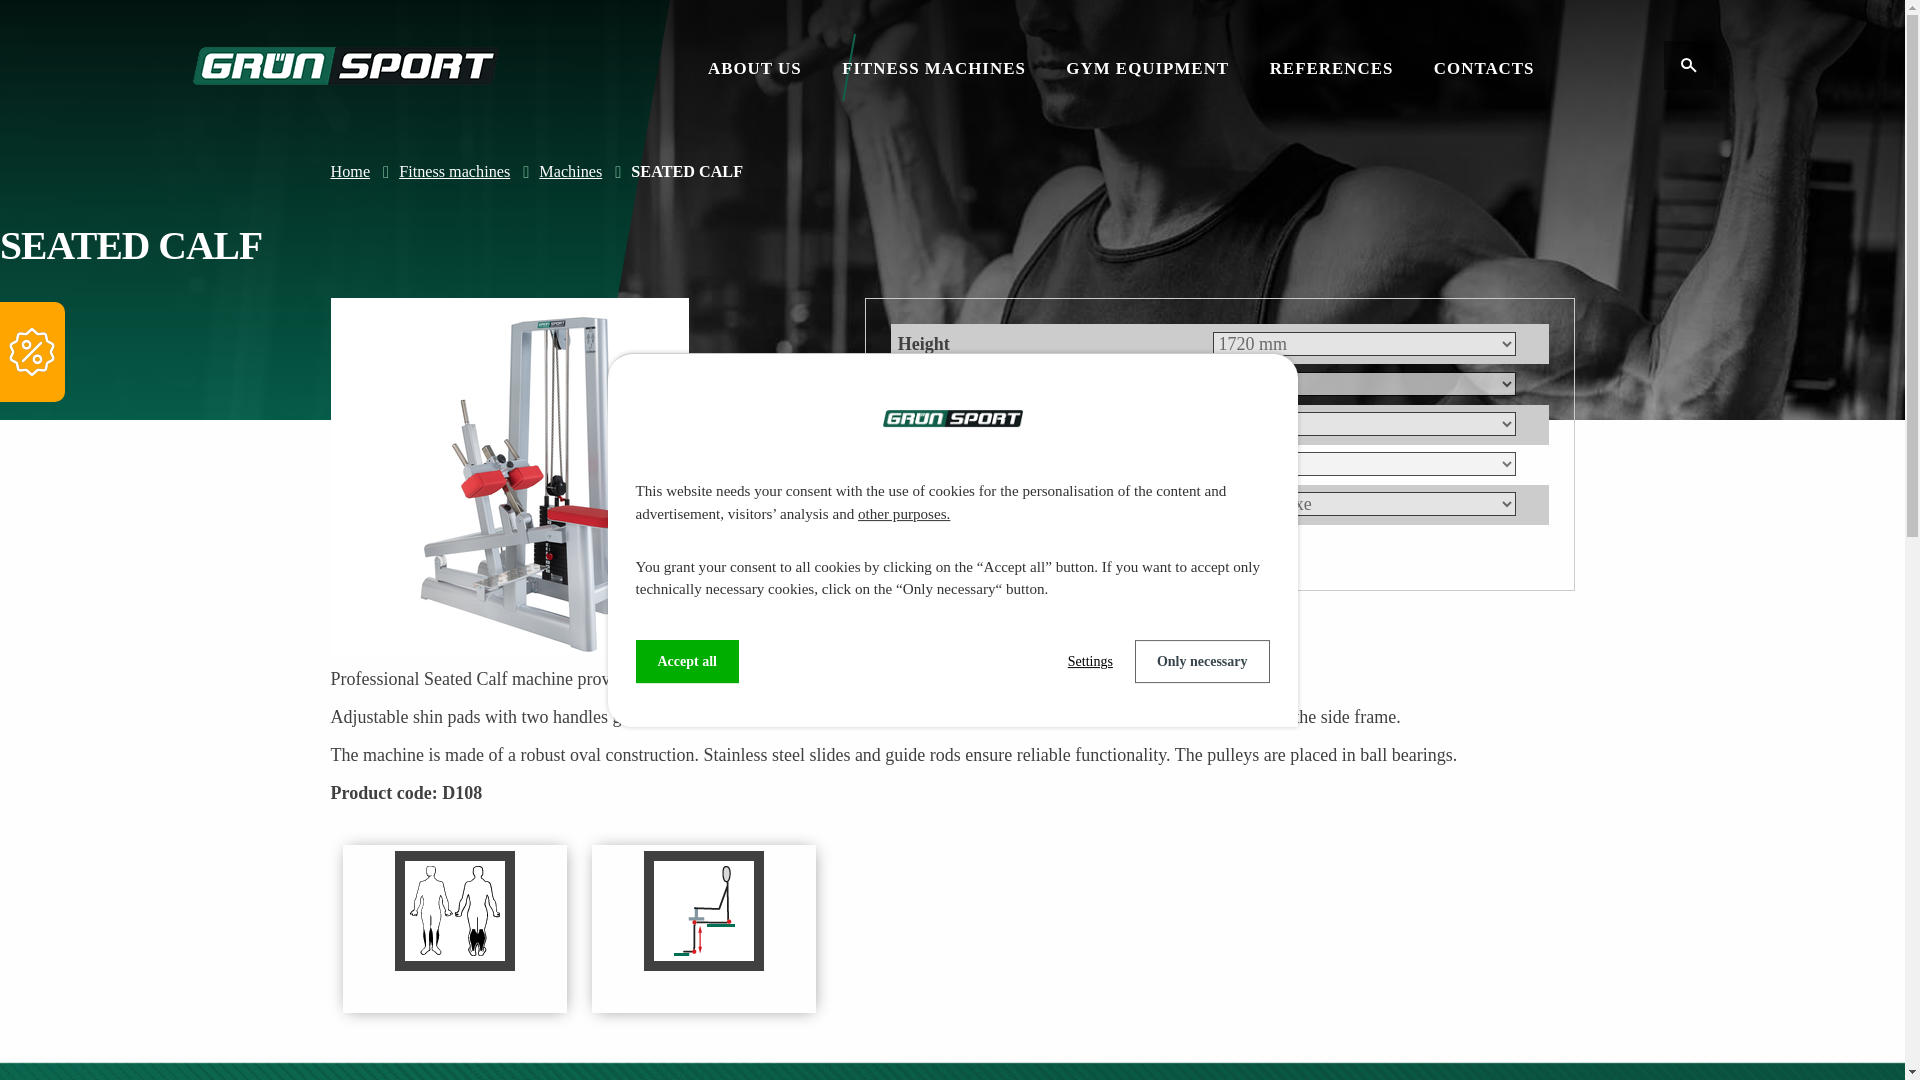 The height and width of the screenshot is (1080, 1920). What do you see at coordinates (904, 514) in the screenshot?
I see `other purposes.` at bounding box center [904, 514].